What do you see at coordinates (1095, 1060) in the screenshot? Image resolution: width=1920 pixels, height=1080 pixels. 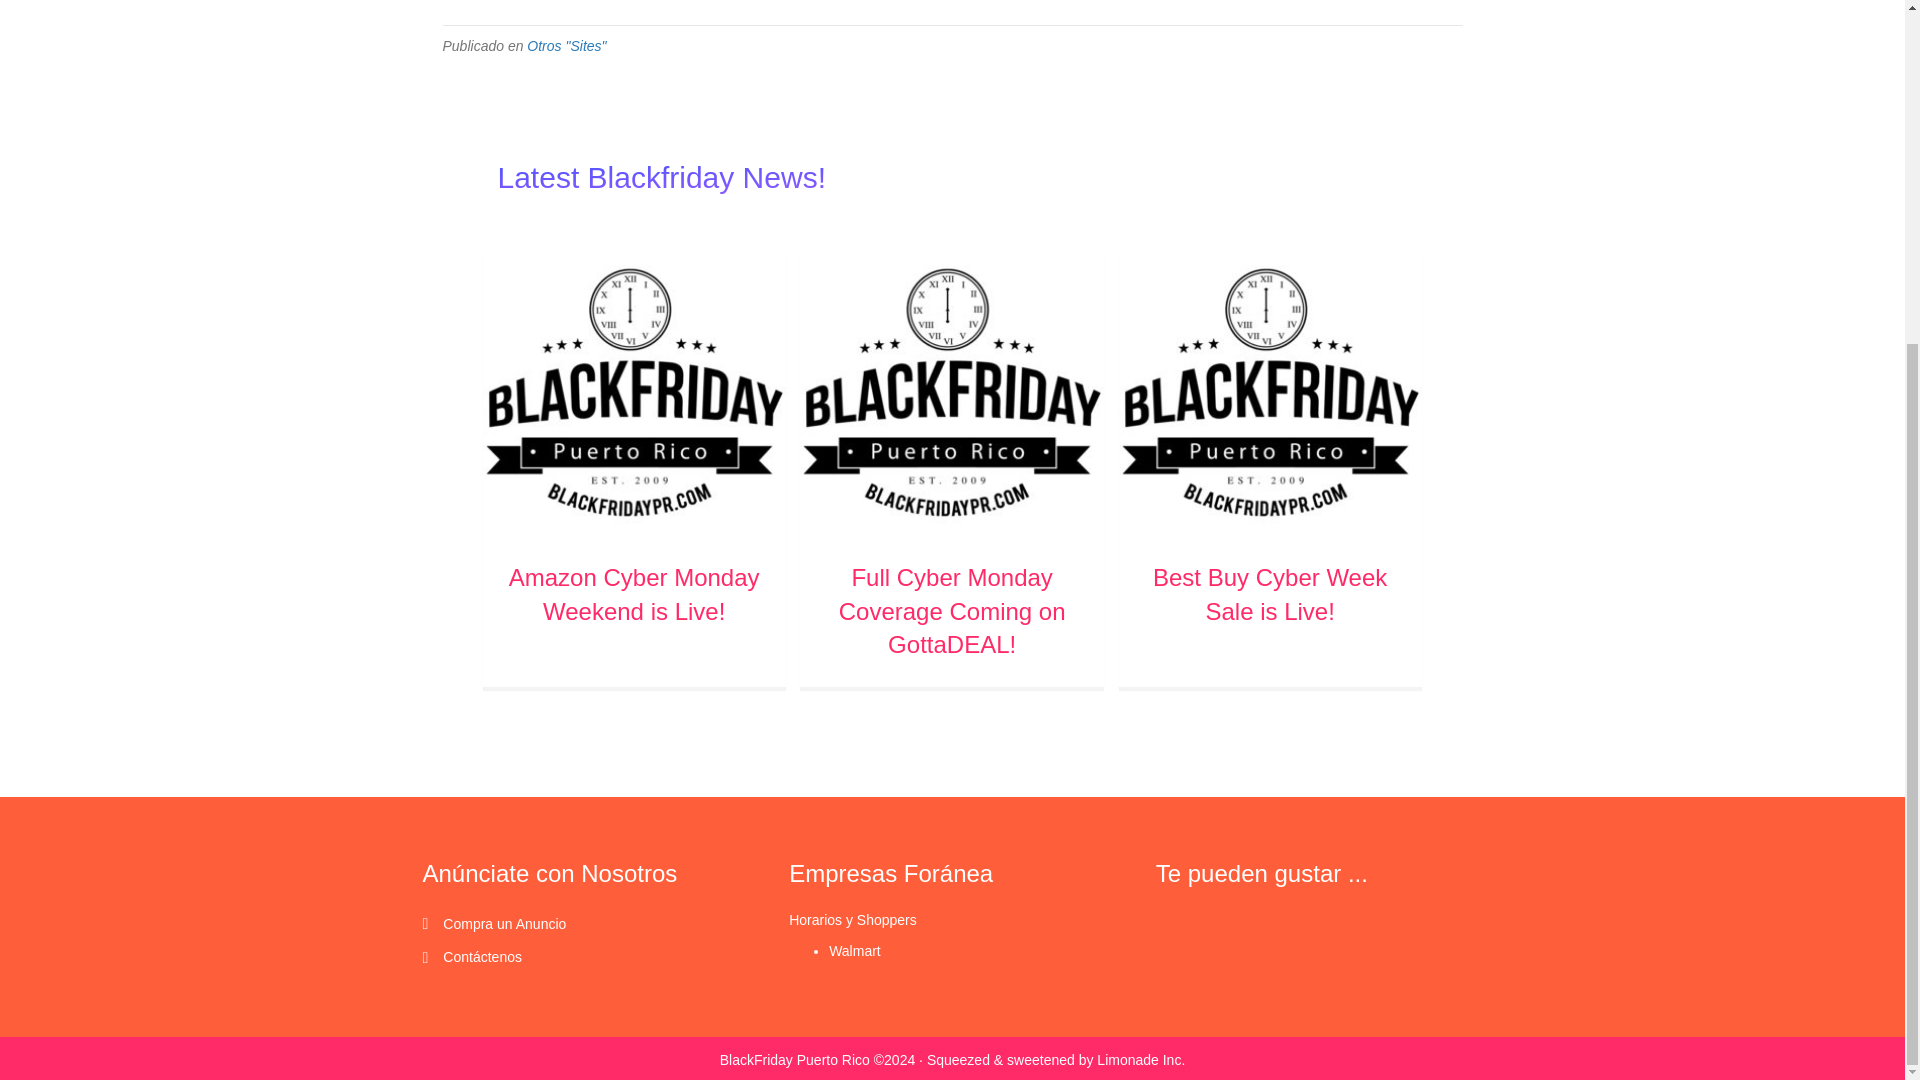 I see `sweetened by Limonade Inc.` at bounding box center [1095, 1060].